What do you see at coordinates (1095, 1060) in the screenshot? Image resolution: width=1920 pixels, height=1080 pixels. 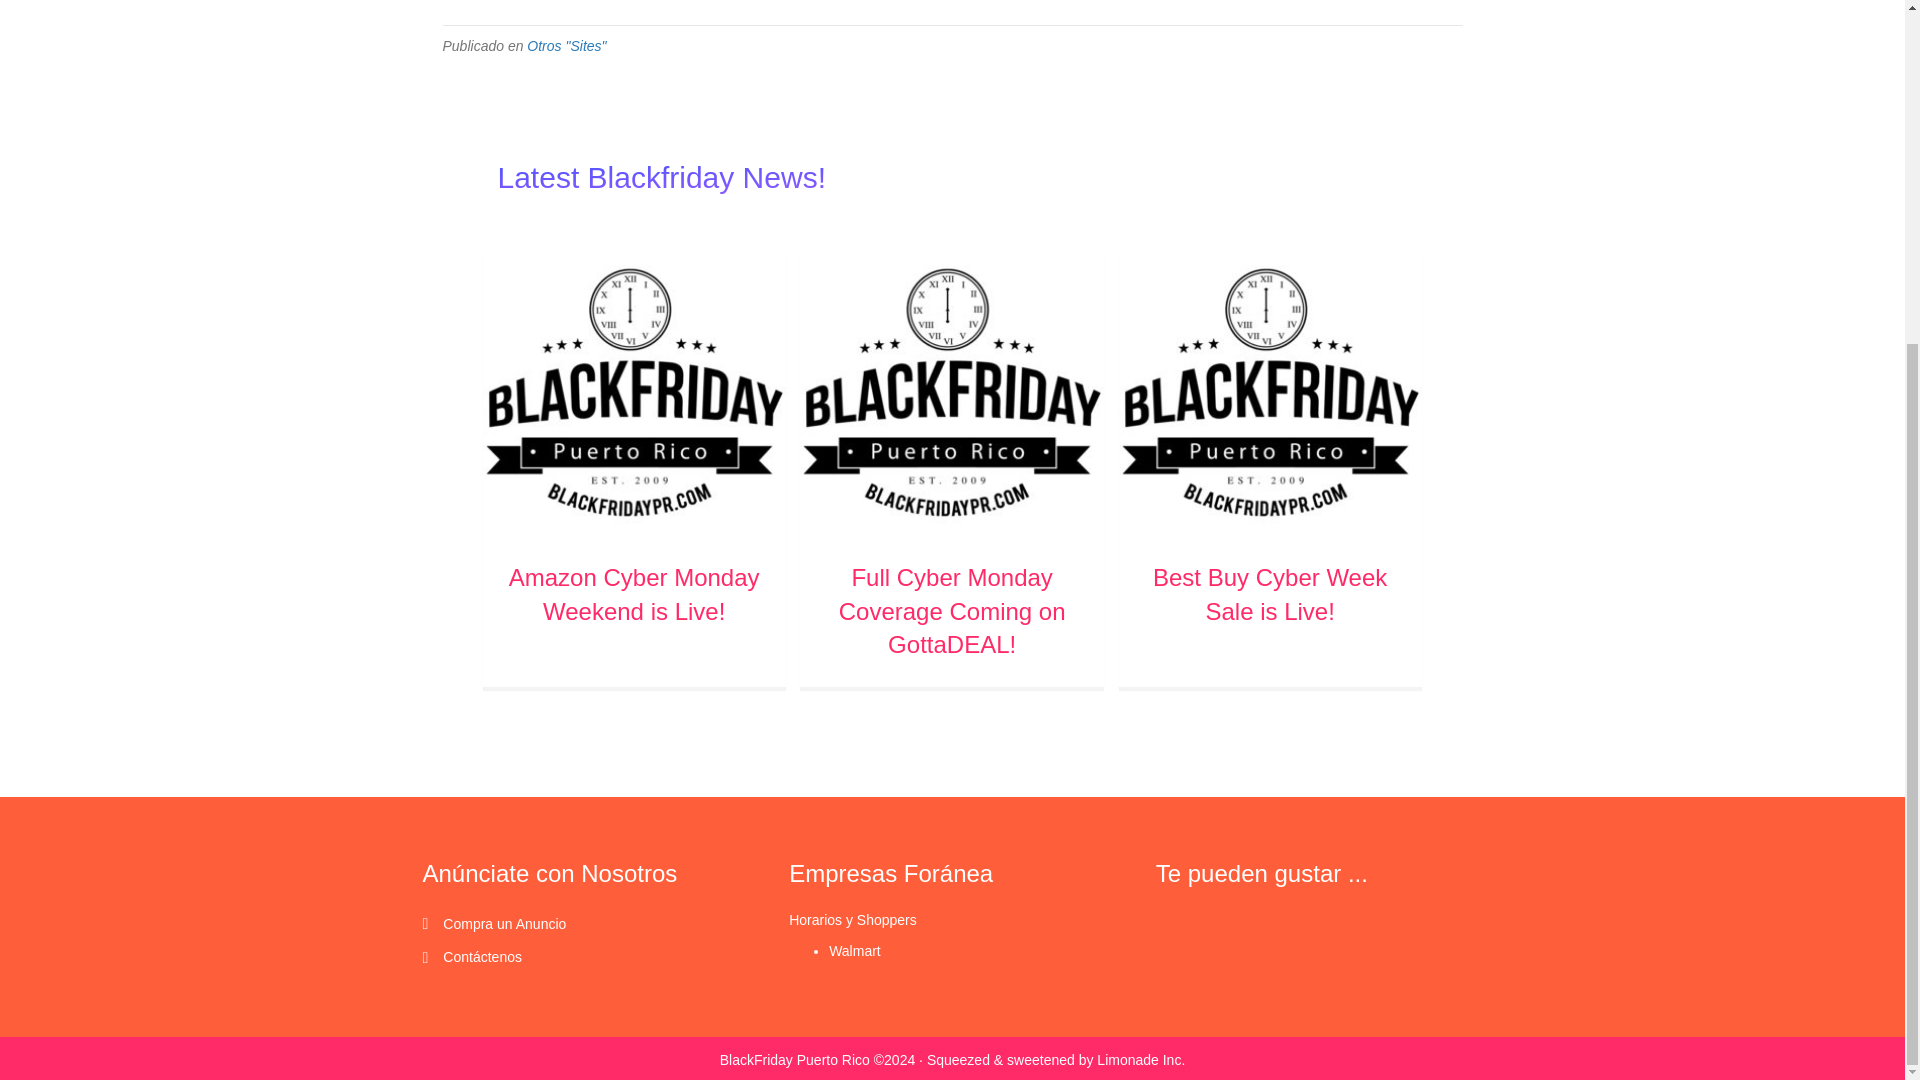 I see `sweetened by Limonade Inc.` at bounding box center [1095, 1060].